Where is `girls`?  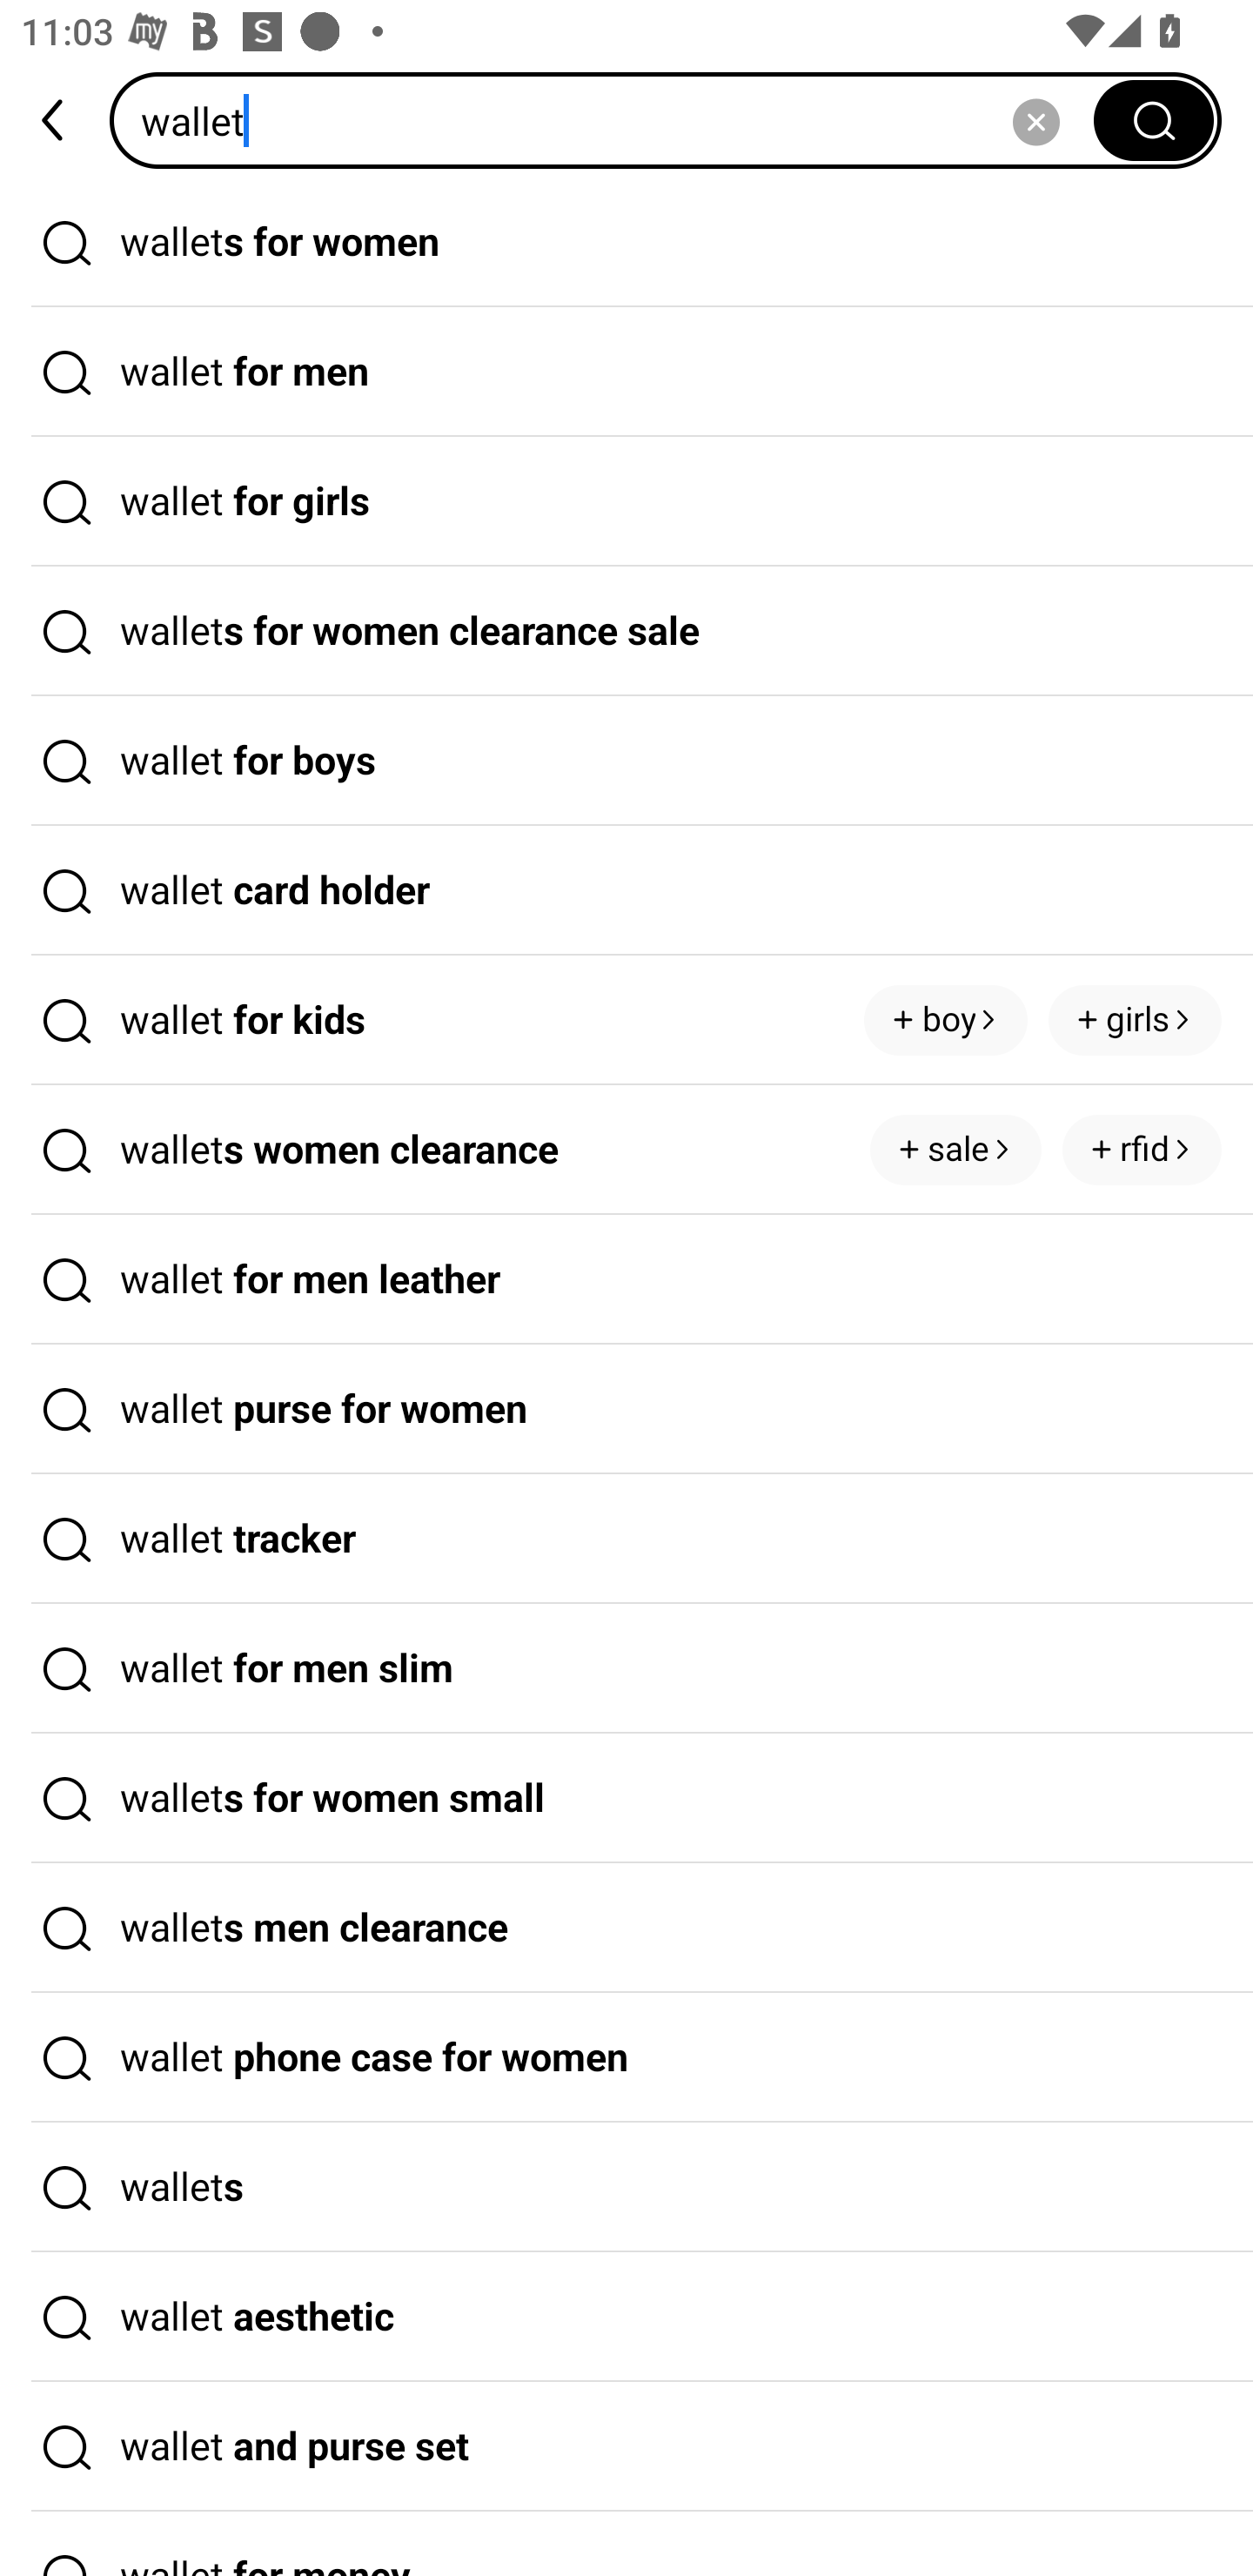
girls is located at coordinates (1135, 1020).